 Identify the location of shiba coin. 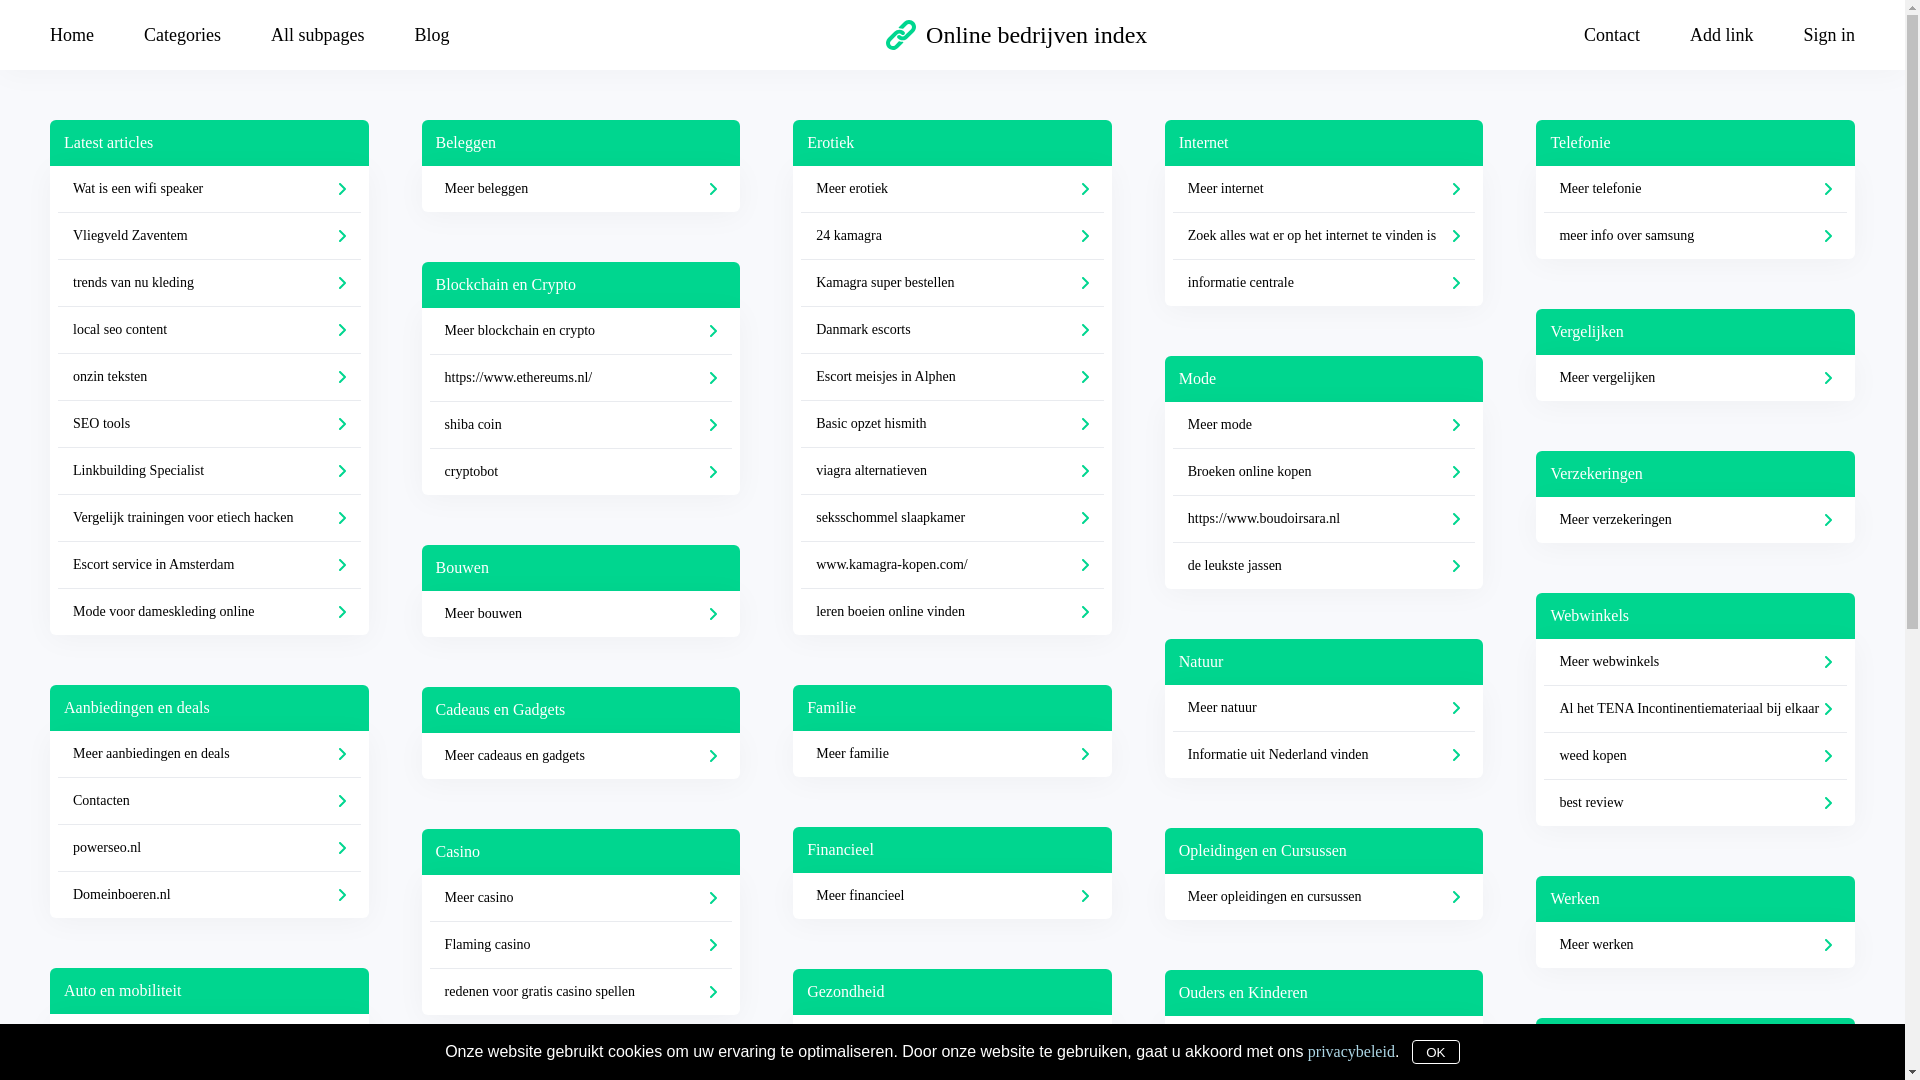
(582, 426).